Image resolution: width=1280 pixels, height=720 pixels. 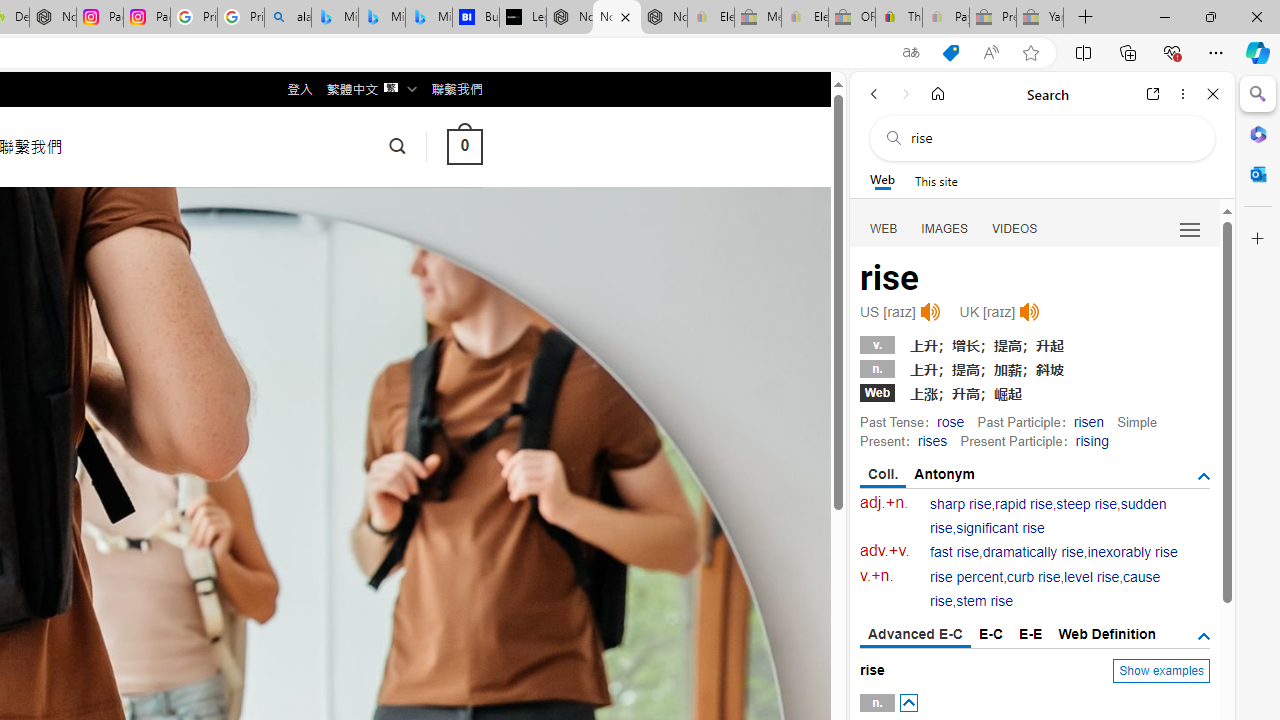 What do you see at coordinates (1030, 634) in the screenshot?
I see `E-E` at bounding box center [1030, 634].